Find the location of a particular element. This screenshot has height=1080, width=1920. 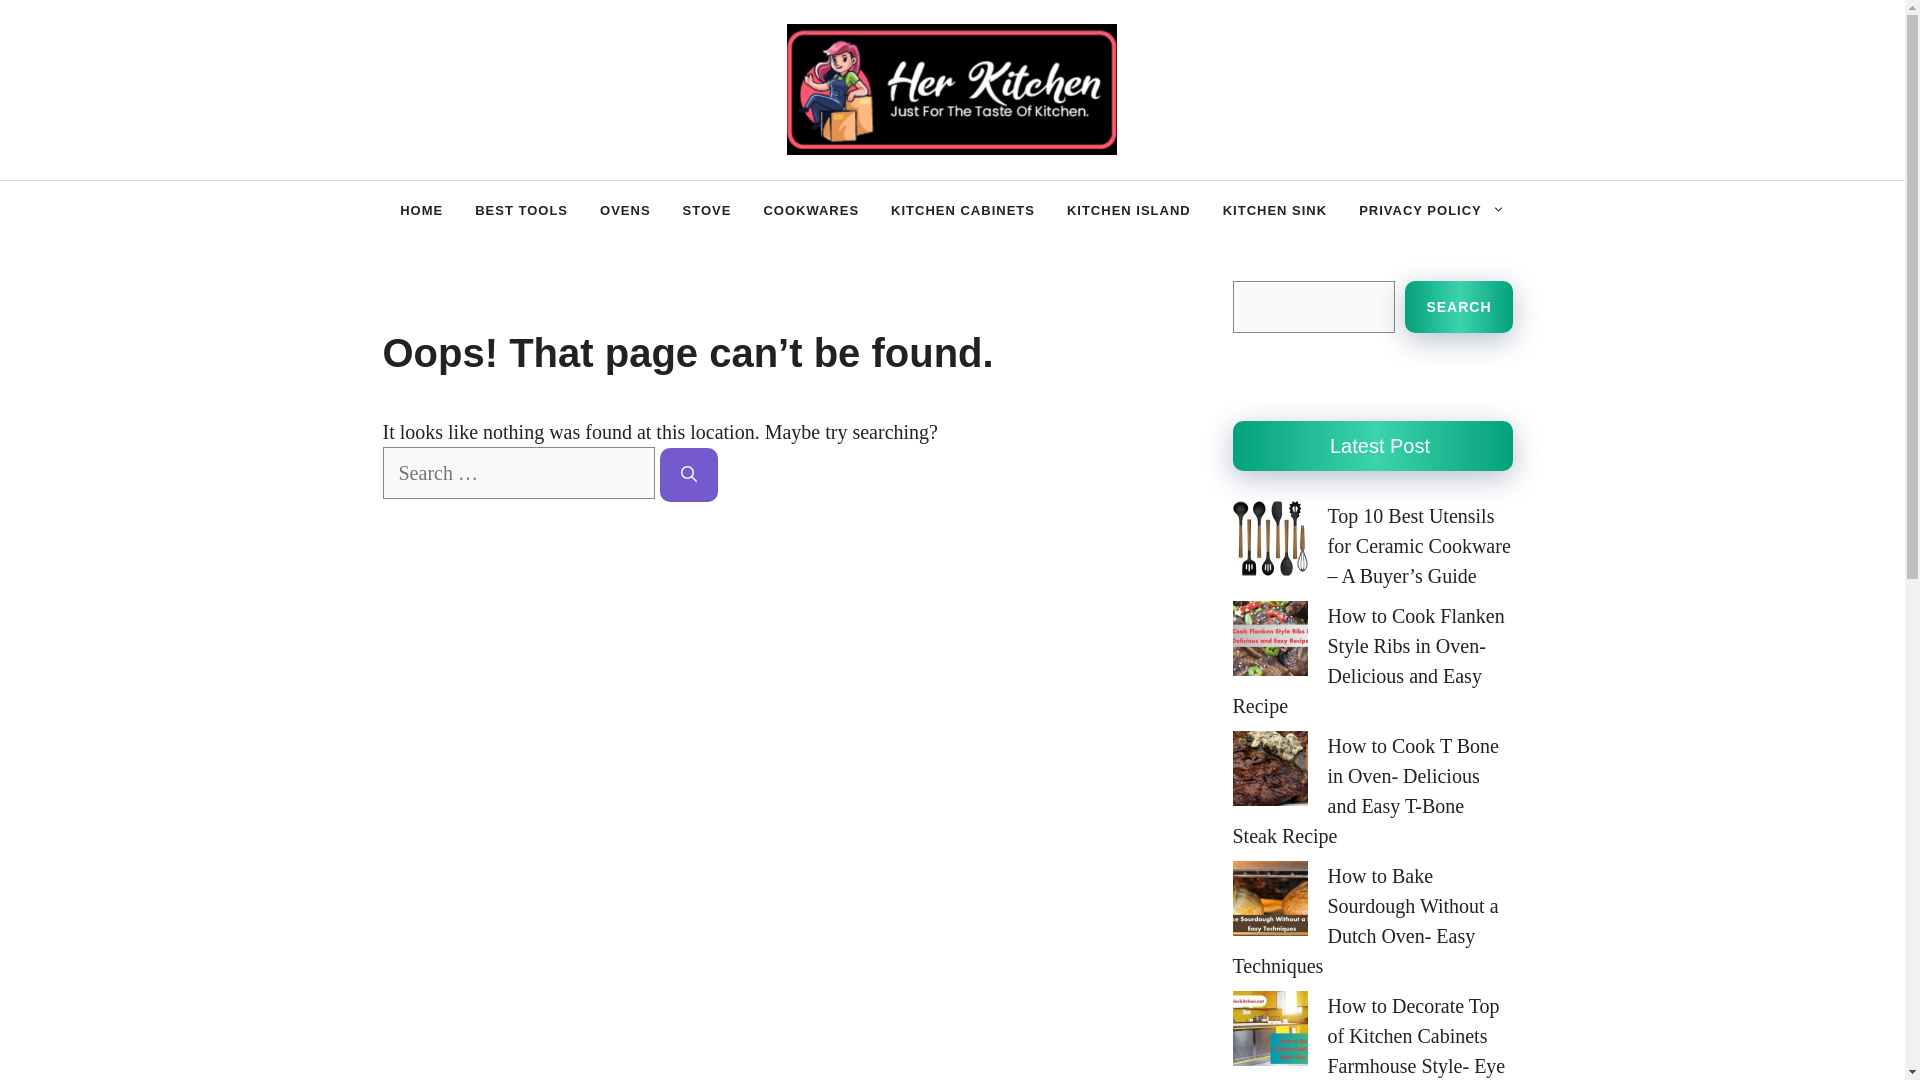

PRIVACY POLICY is located at coordinates (1431, 210).